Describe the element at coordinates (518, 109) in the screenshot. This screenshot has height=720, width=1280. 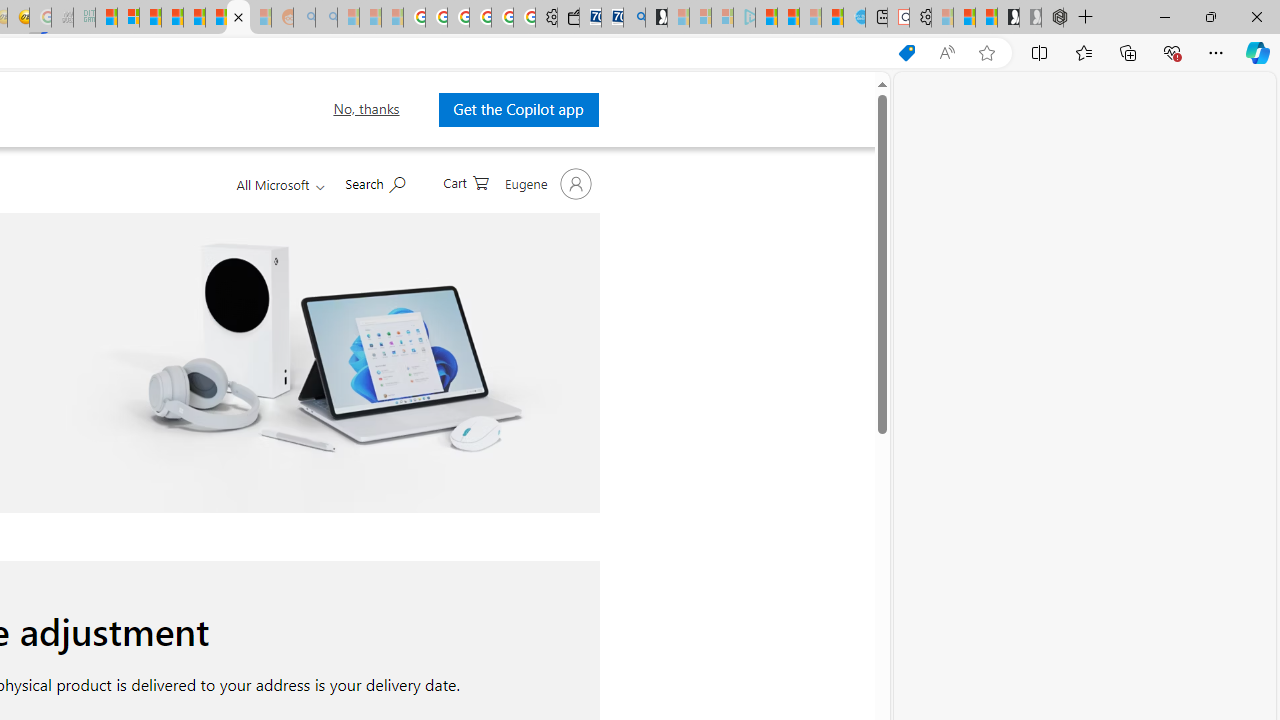
I see `Get the Copilot app ` at that location.